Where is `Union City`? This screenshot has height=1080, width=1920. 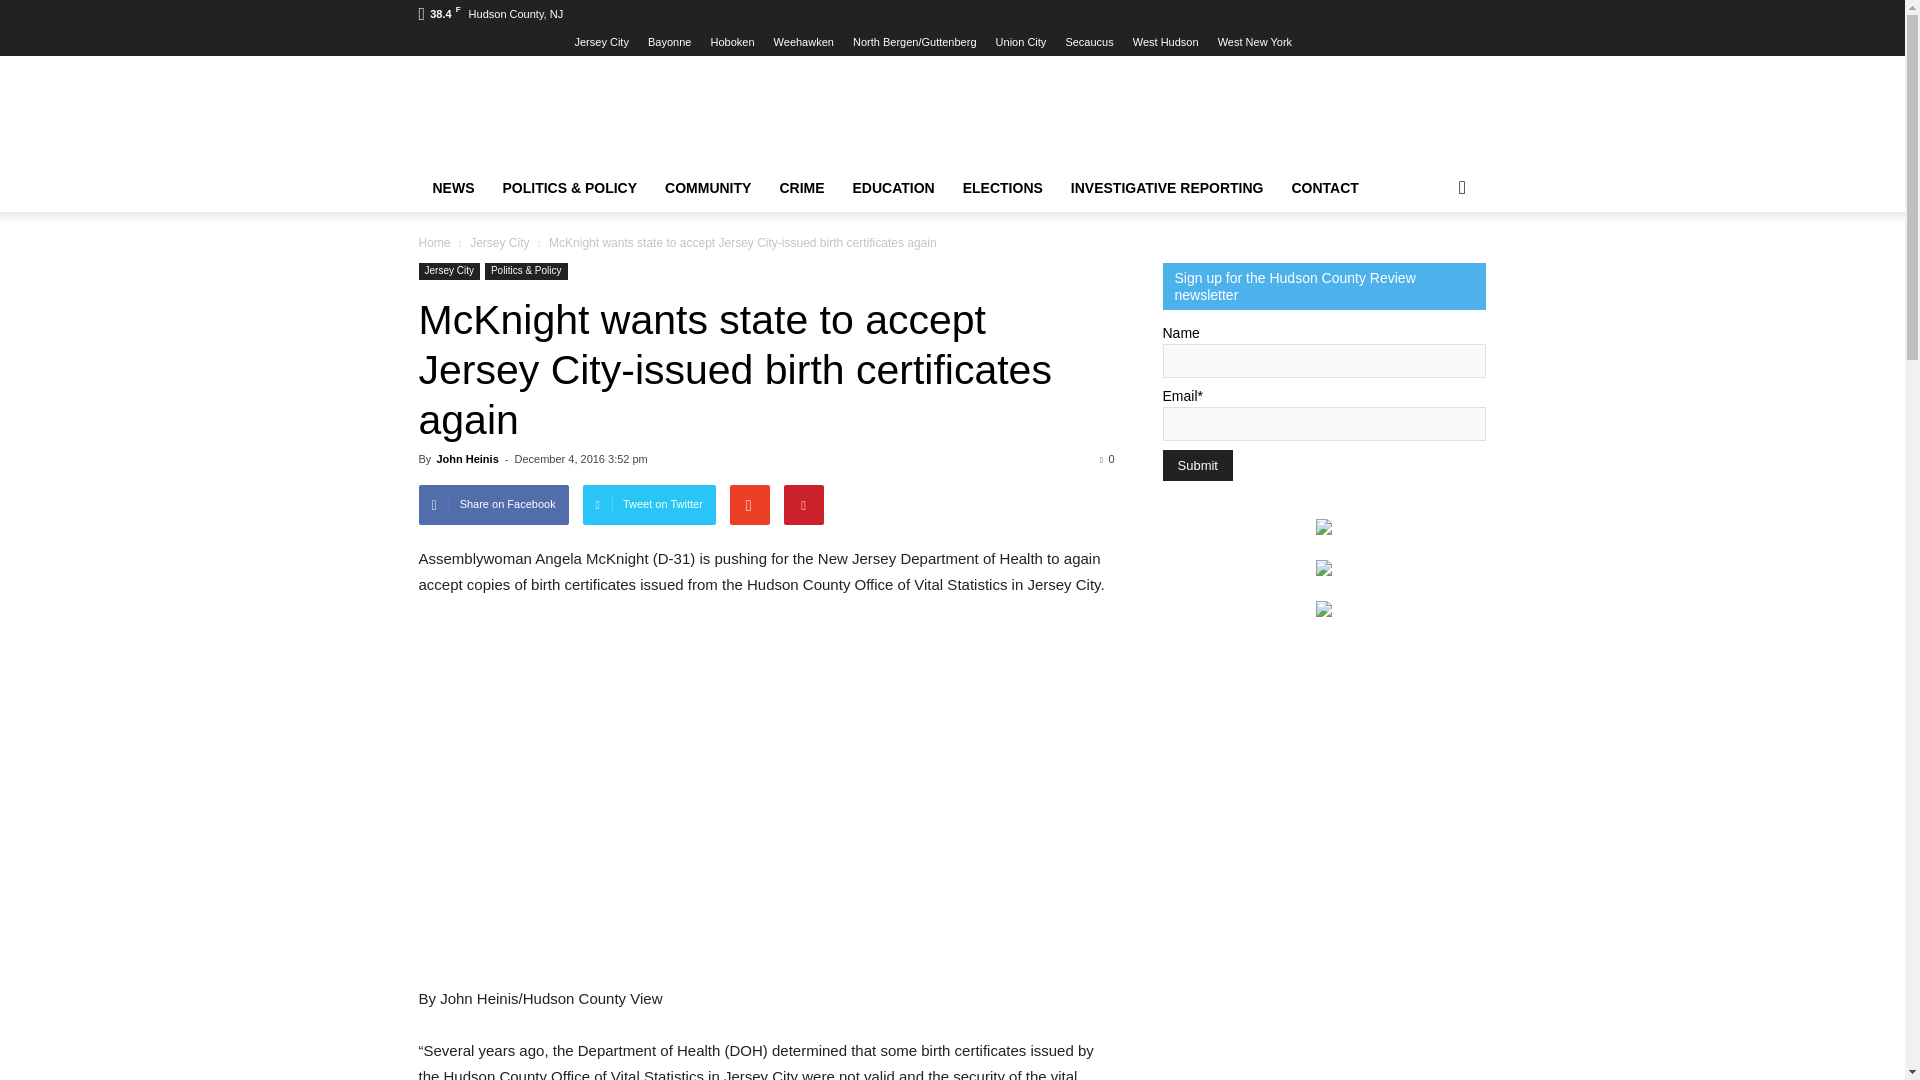 Union City is located at coordinates (1021, 41).